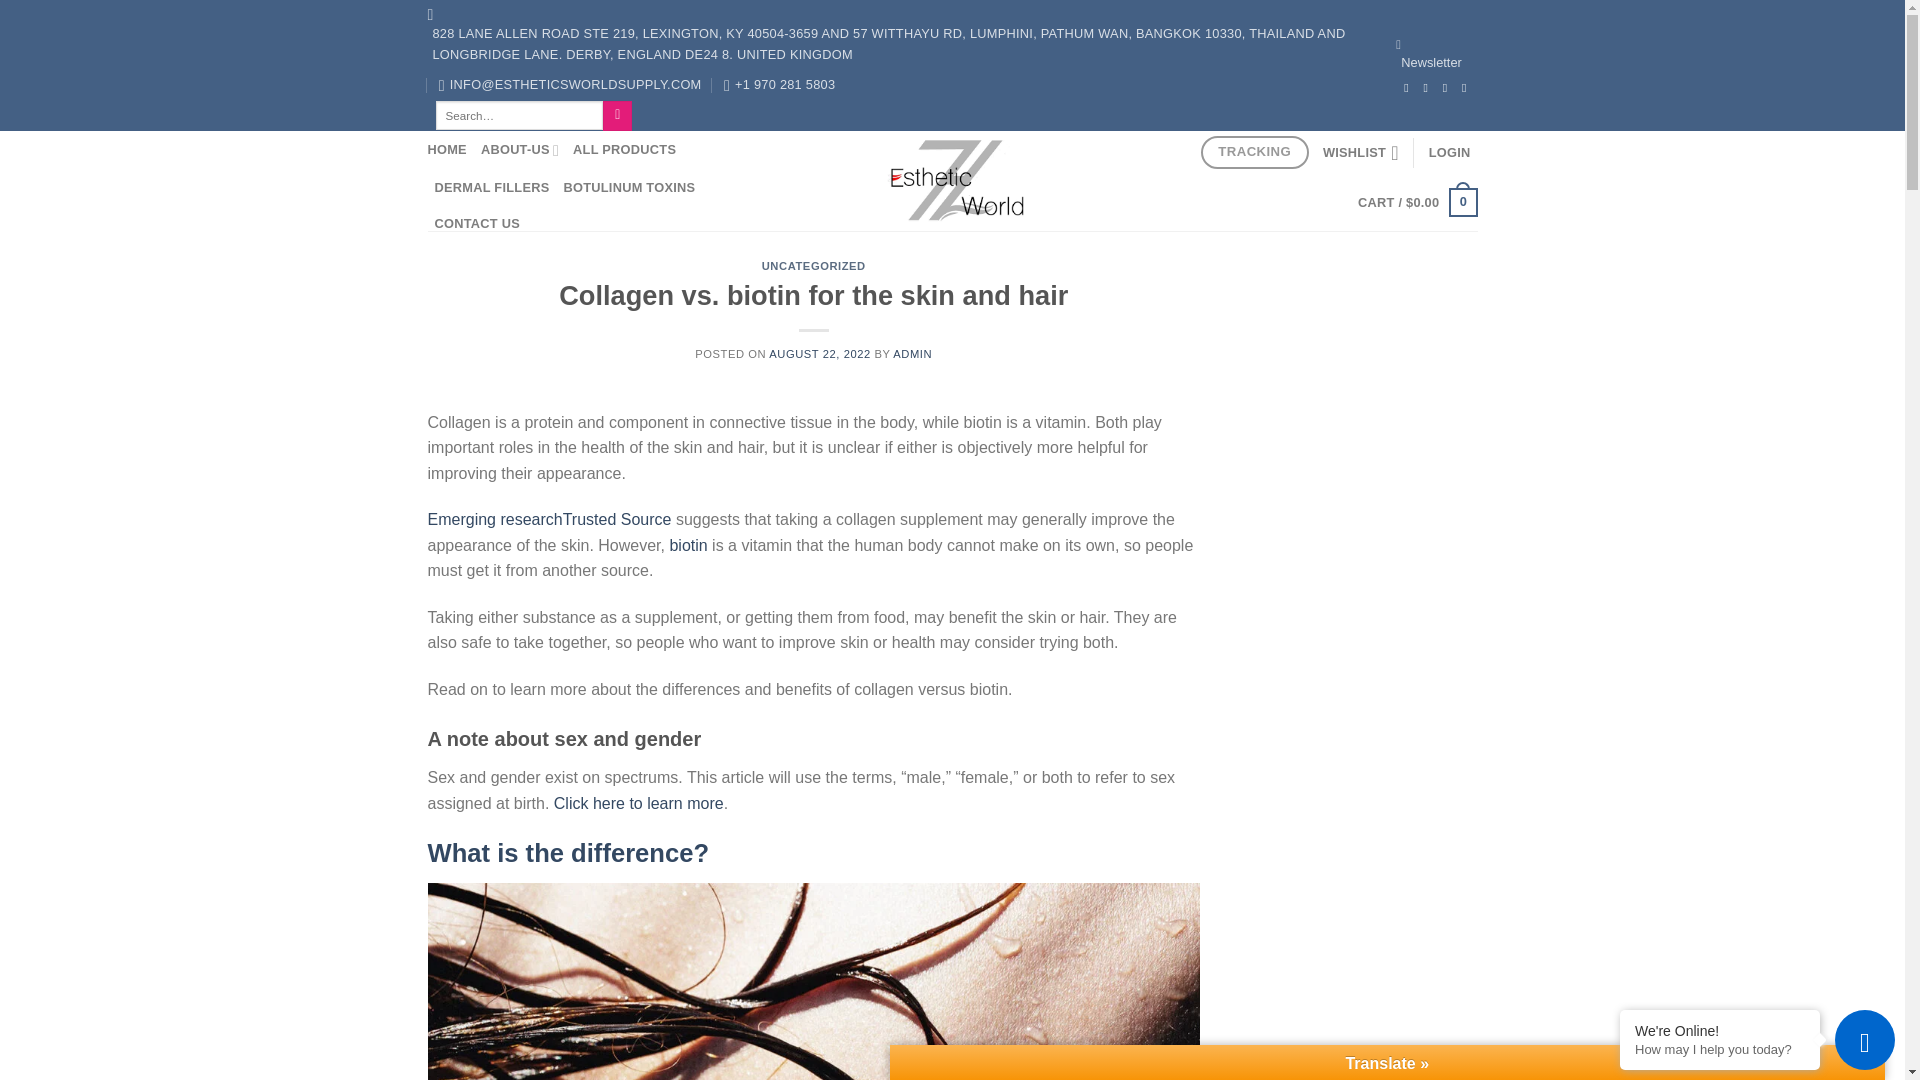 This screenshot has height=1080, width=1920. What do you see at coordinates (1360, 152) in the screenshot?
I see `WISHLIST` at bounding box center [1360, 152].